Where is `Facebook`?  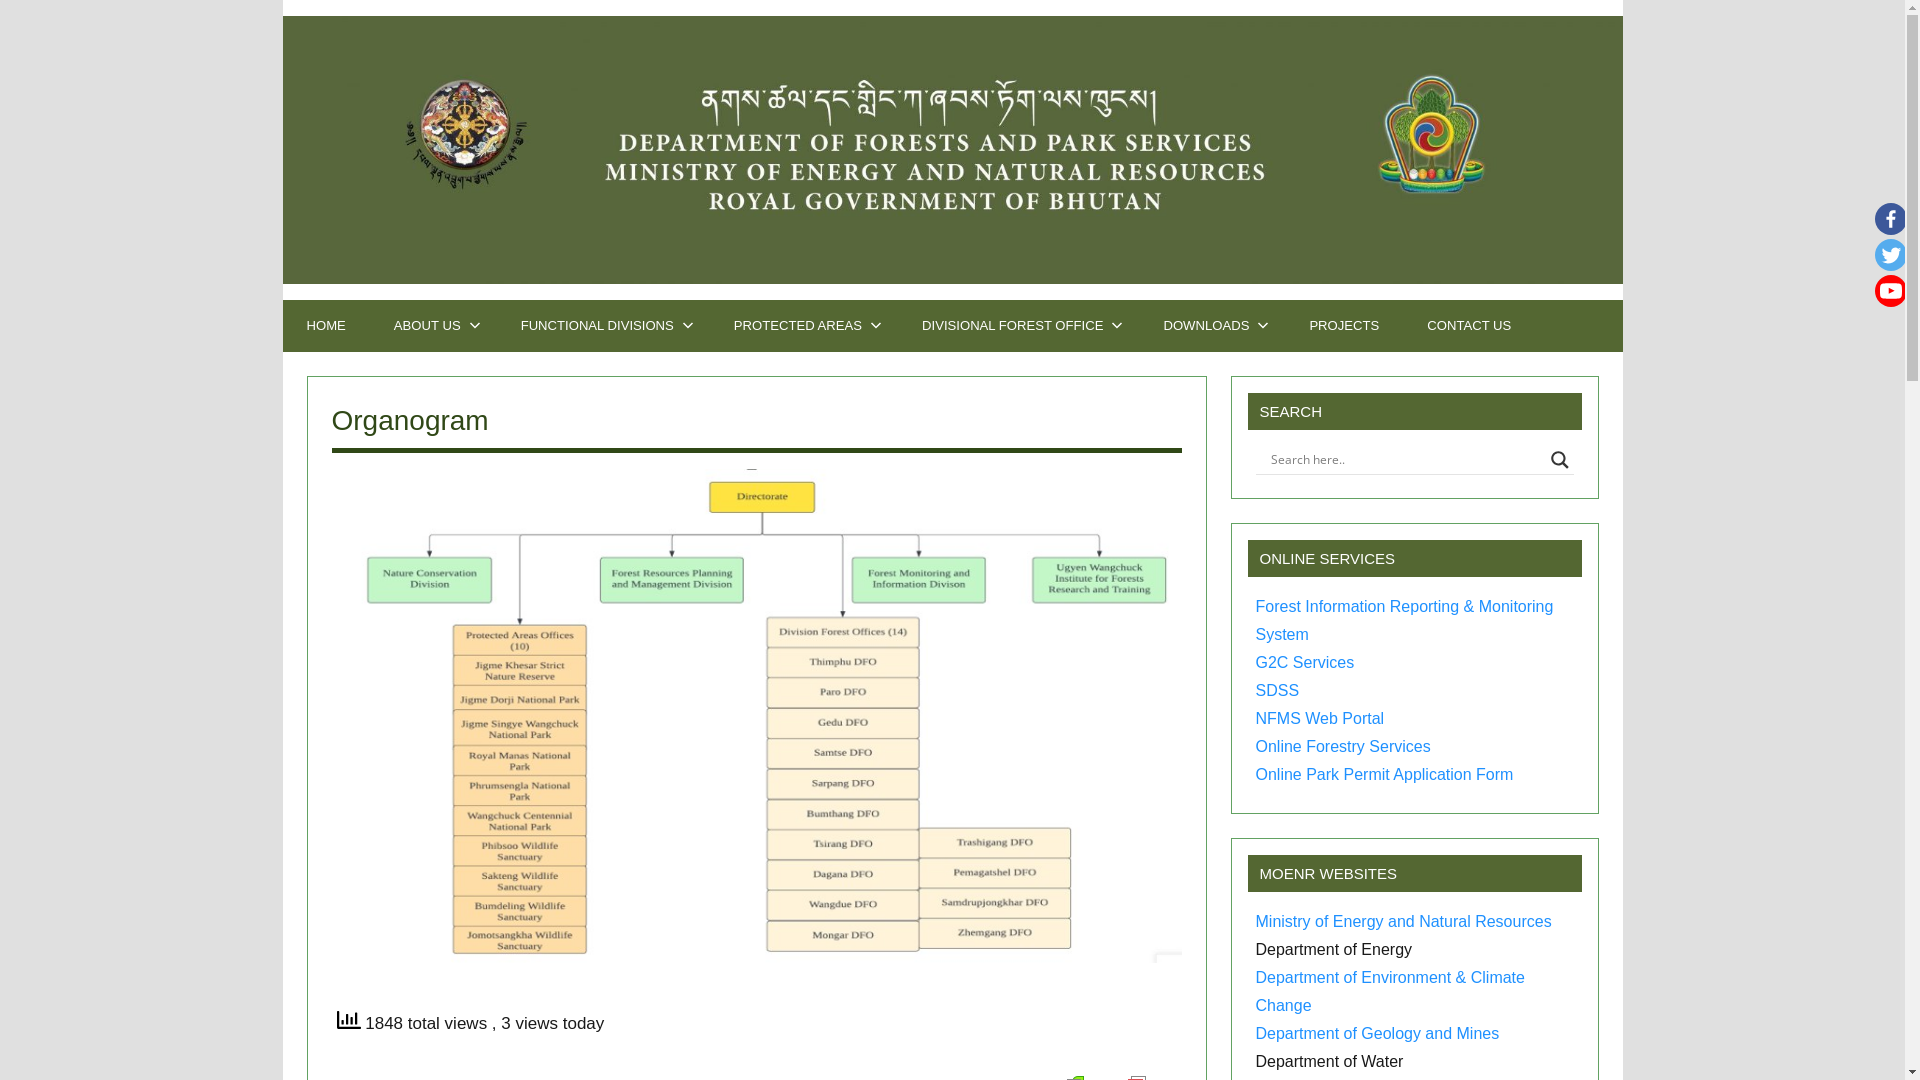
Facebook is located at coordinates (1891, 219).